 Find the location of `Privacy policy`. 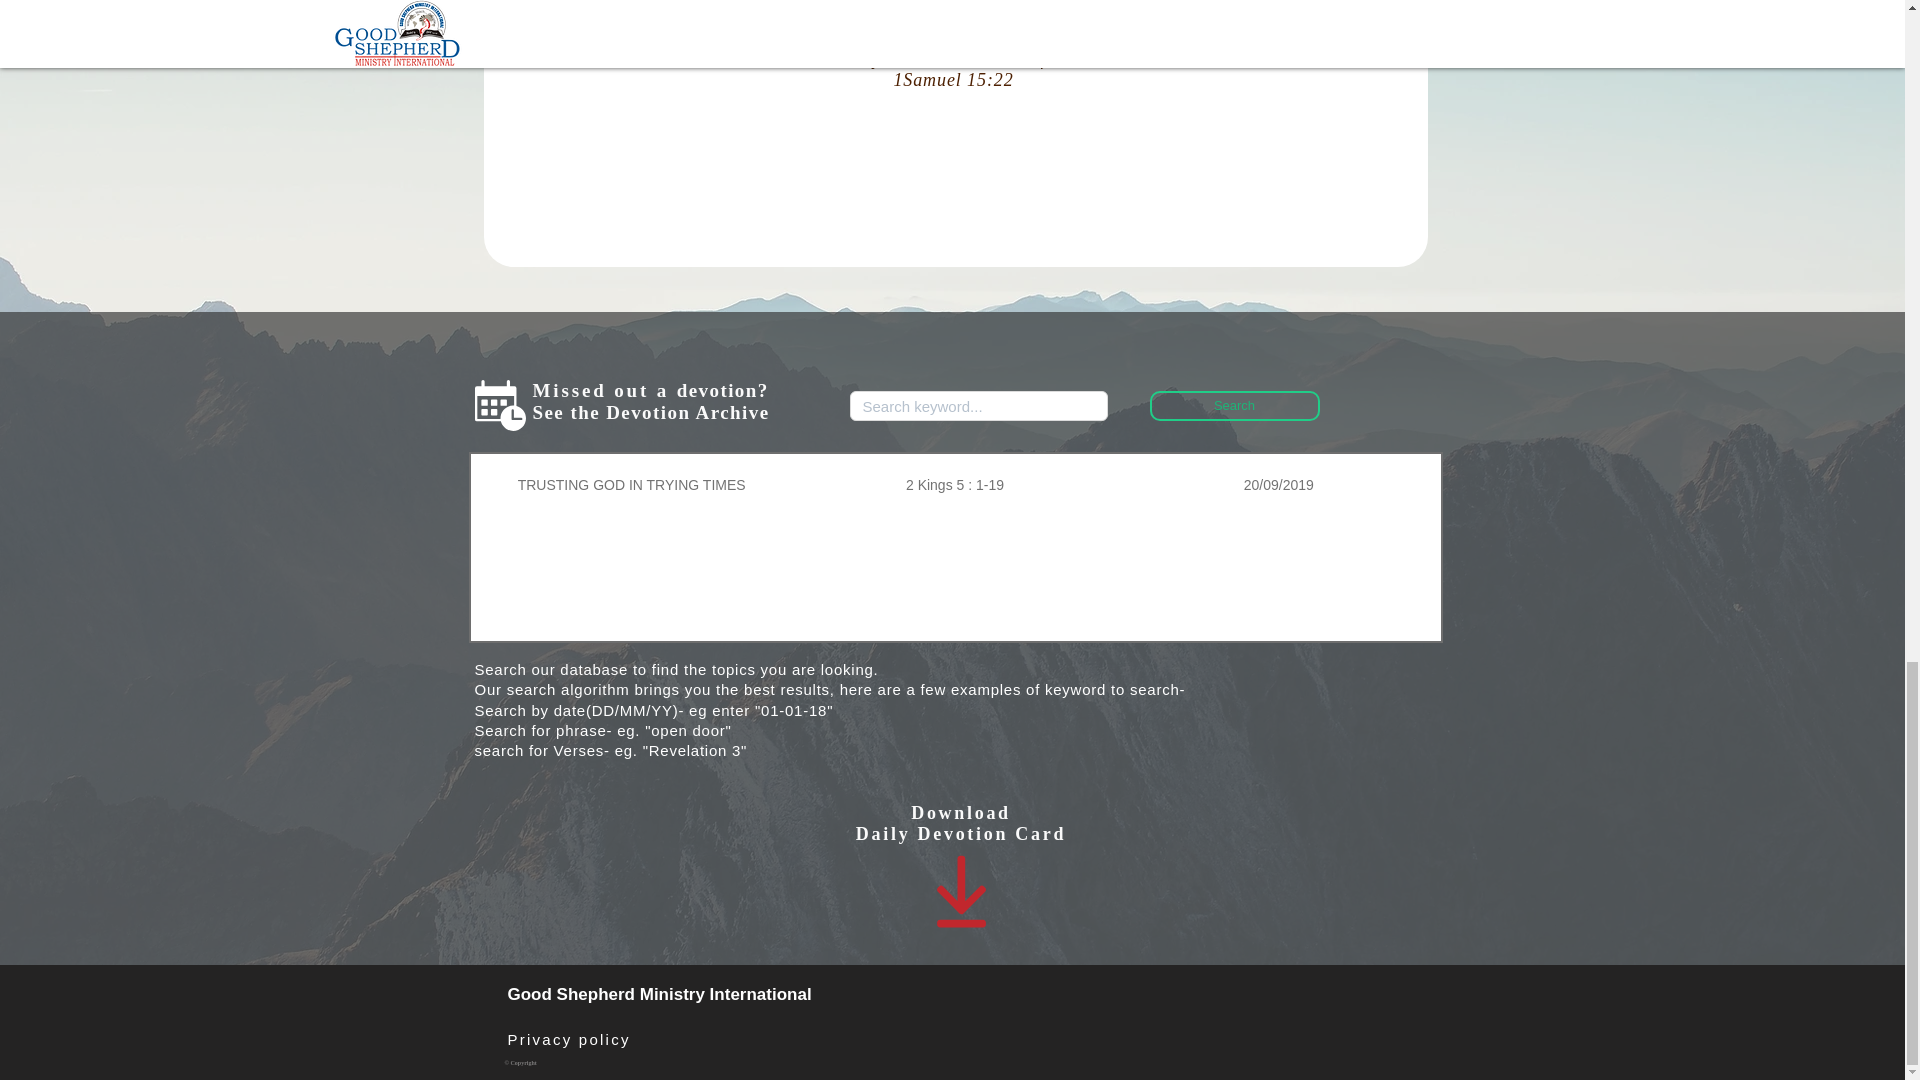

Privacy policy is located at coordinates (570, 1040).